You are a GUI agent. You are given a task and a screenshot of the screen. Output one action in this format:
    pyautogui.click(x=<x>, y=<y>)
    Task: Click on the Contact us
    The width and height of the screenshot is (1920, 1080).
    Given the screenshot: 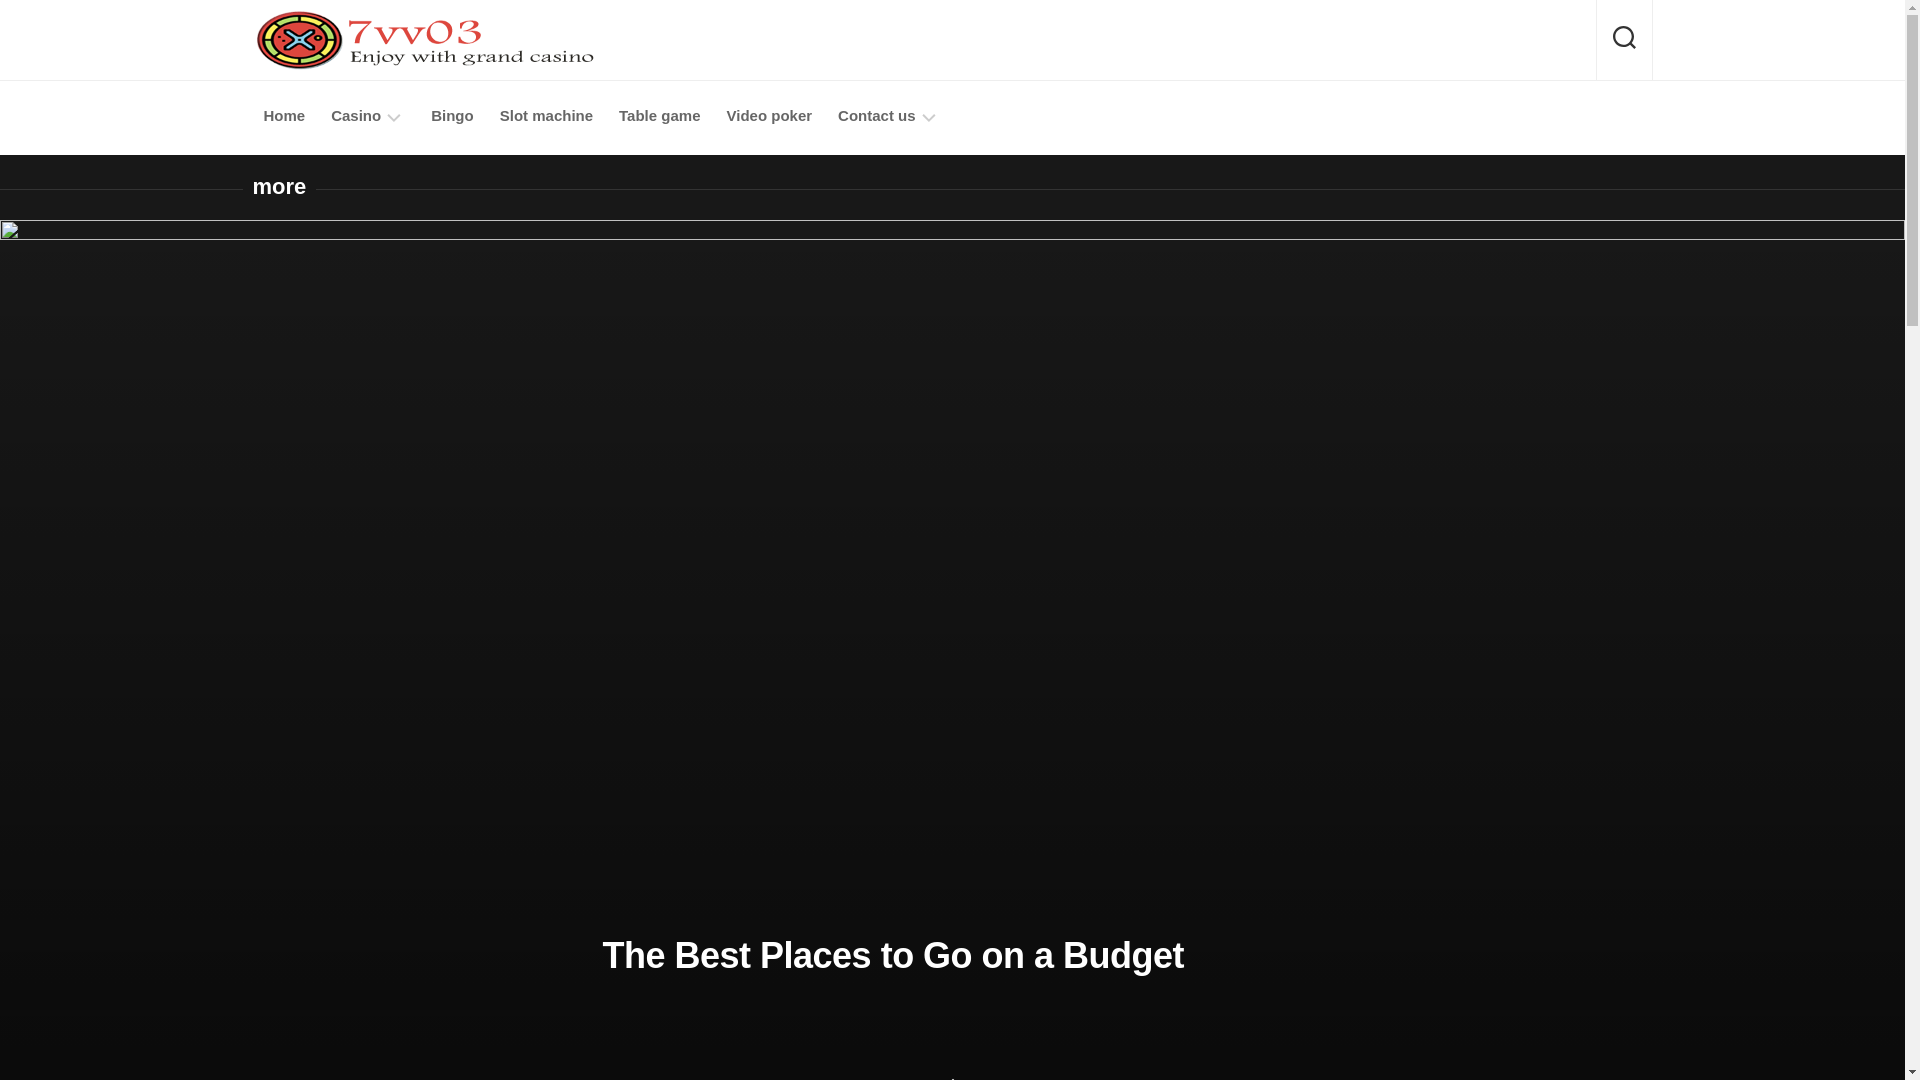 What is the action you would take?
    pyautogui.click(x=876, y=116)
    